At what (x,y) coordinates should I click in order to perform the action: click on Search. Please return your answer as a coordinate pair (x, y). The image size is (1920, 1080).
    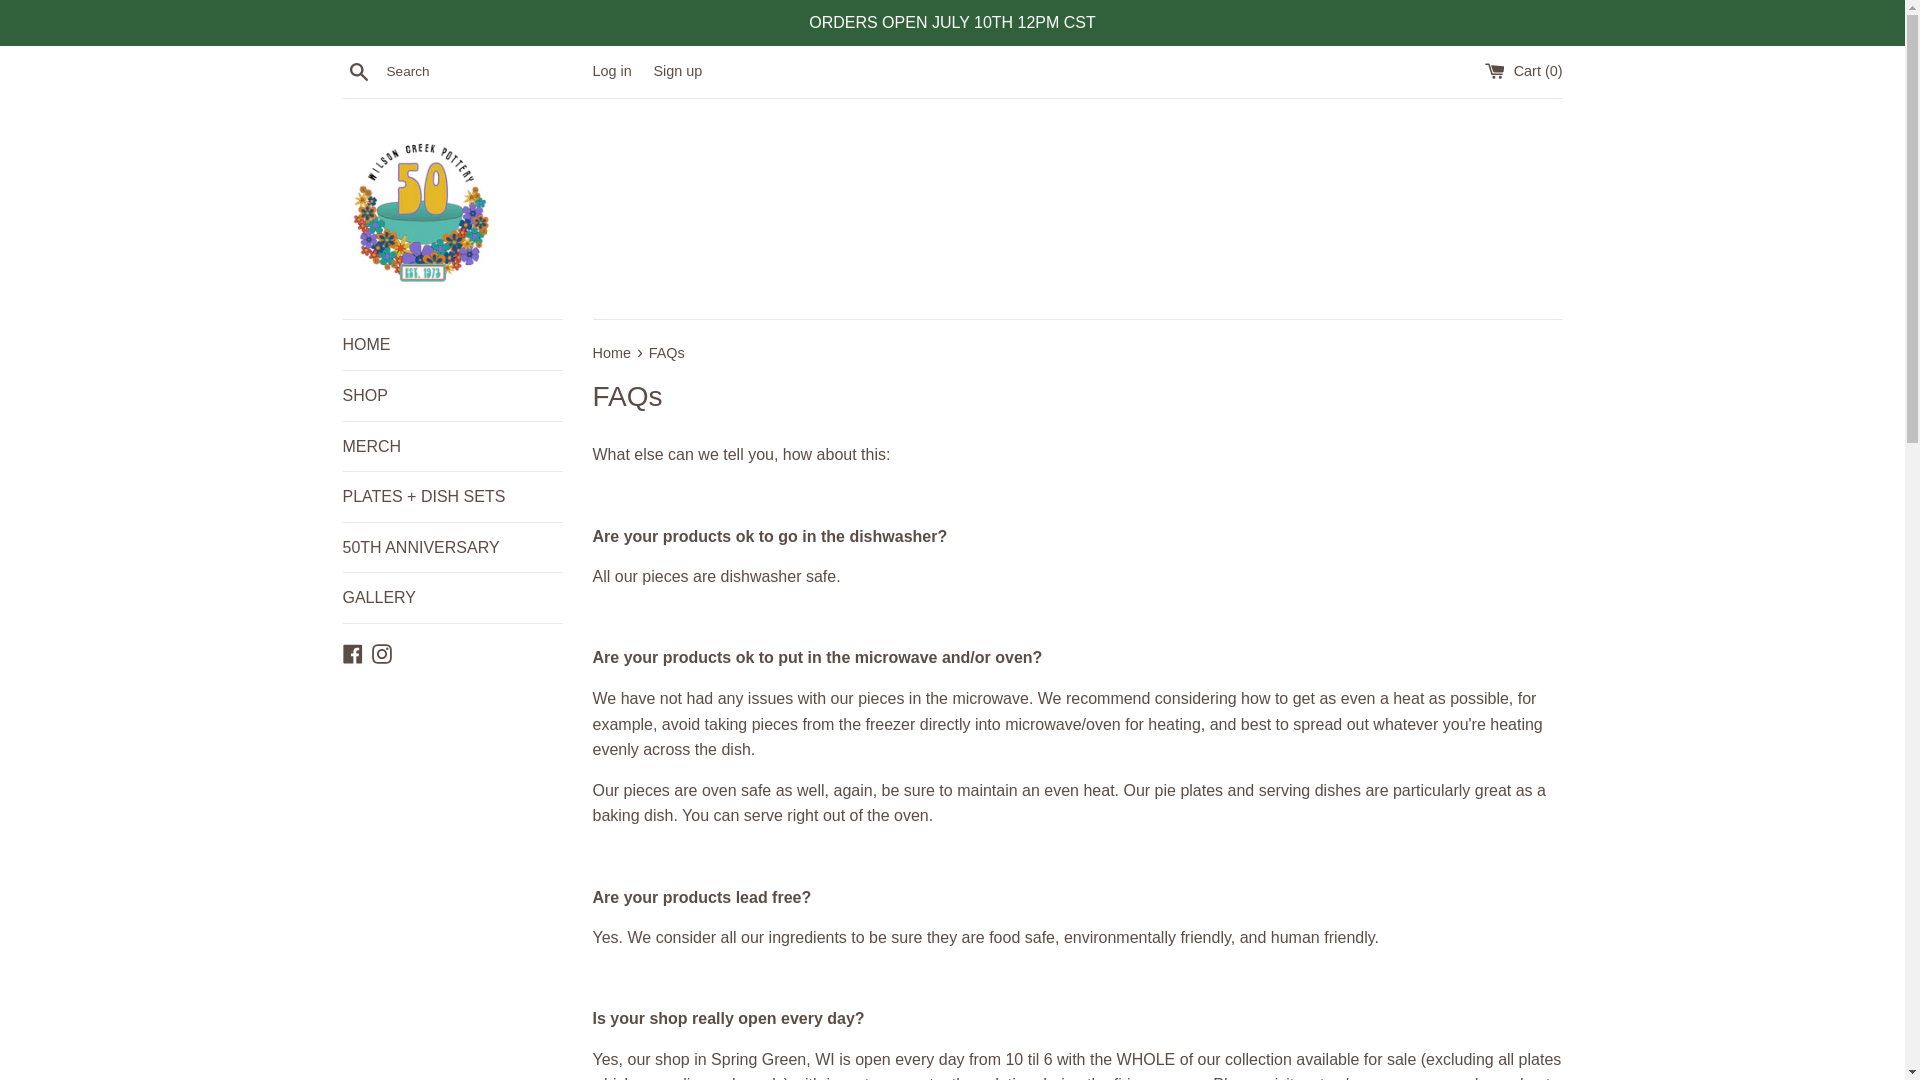
    Looking at the image, I should click on (358, 71).